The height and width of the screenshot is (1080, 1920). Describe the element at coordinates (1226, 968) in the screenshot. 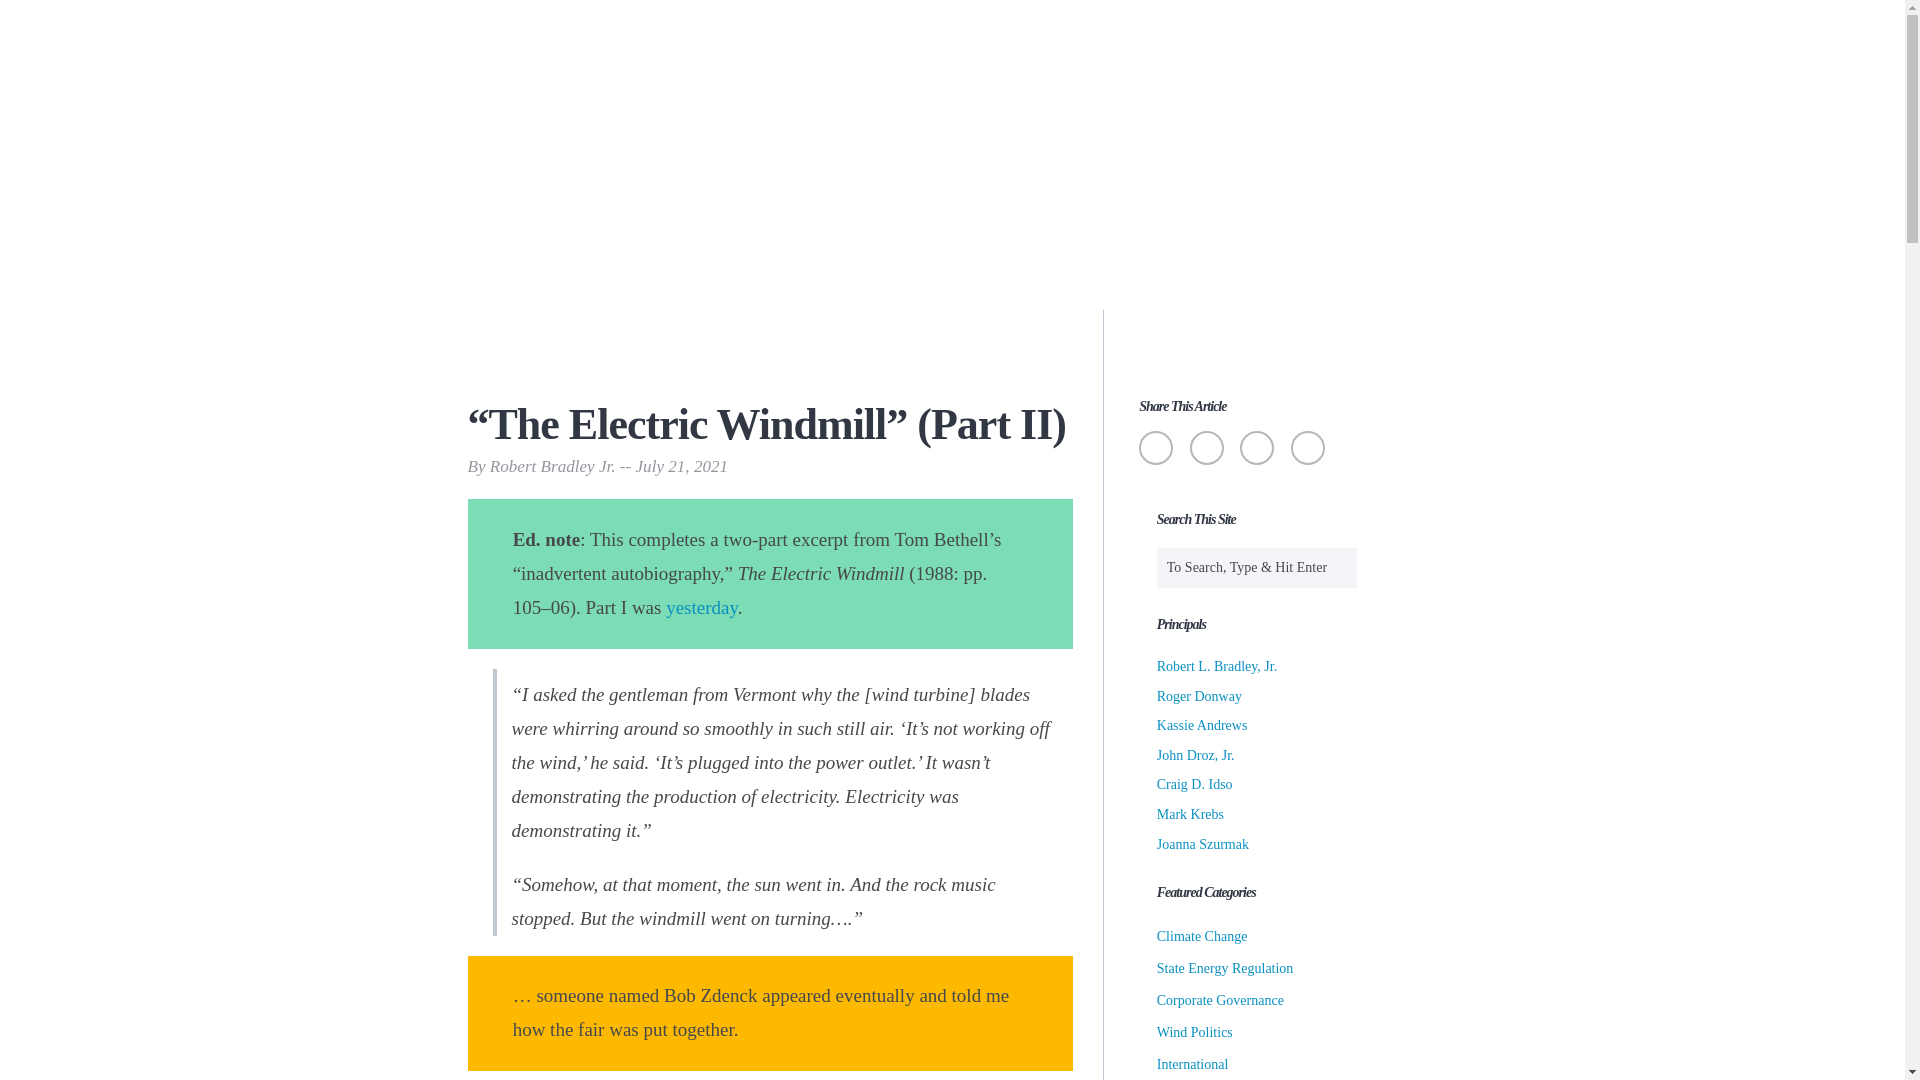

I see `State Energy Regulation` at that location.